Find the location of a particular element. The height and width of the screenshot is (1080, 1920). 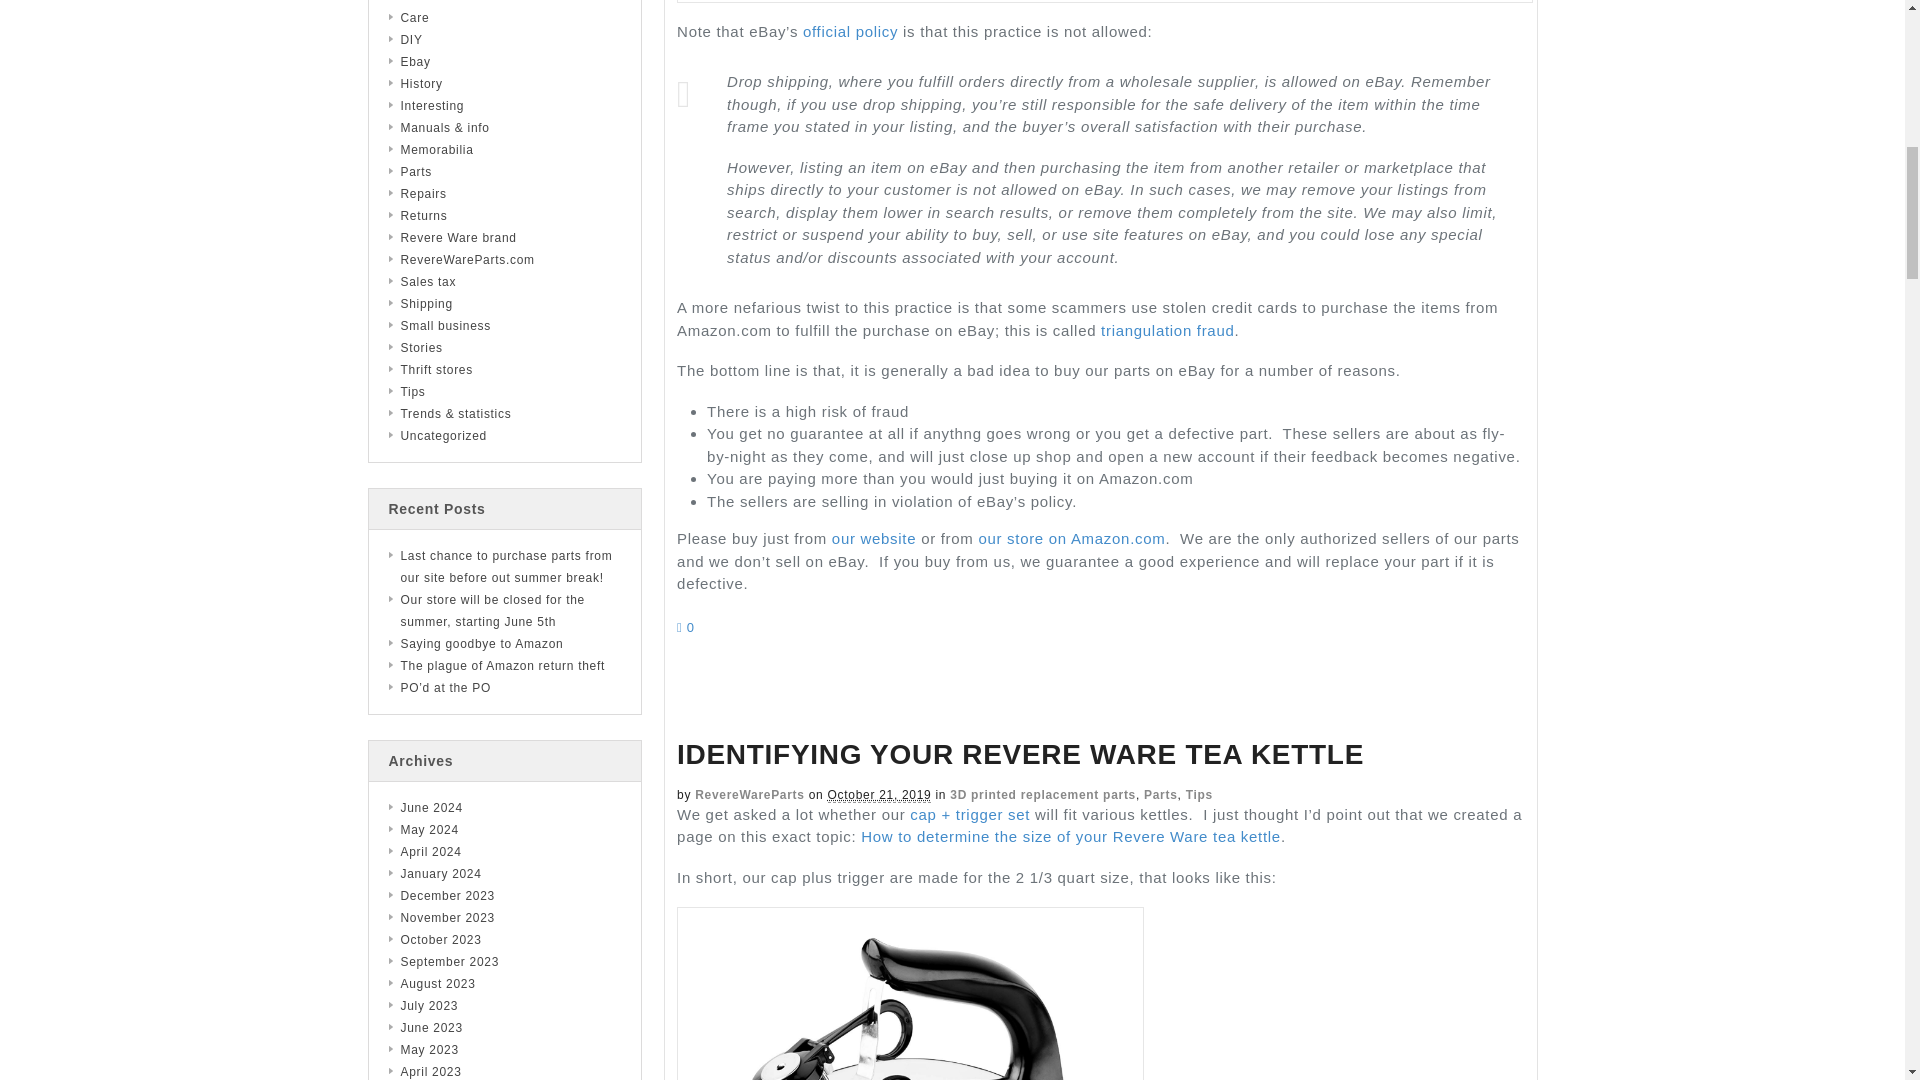

View all items in 3D printed replacement parts is located at coordinates (1043, 795).